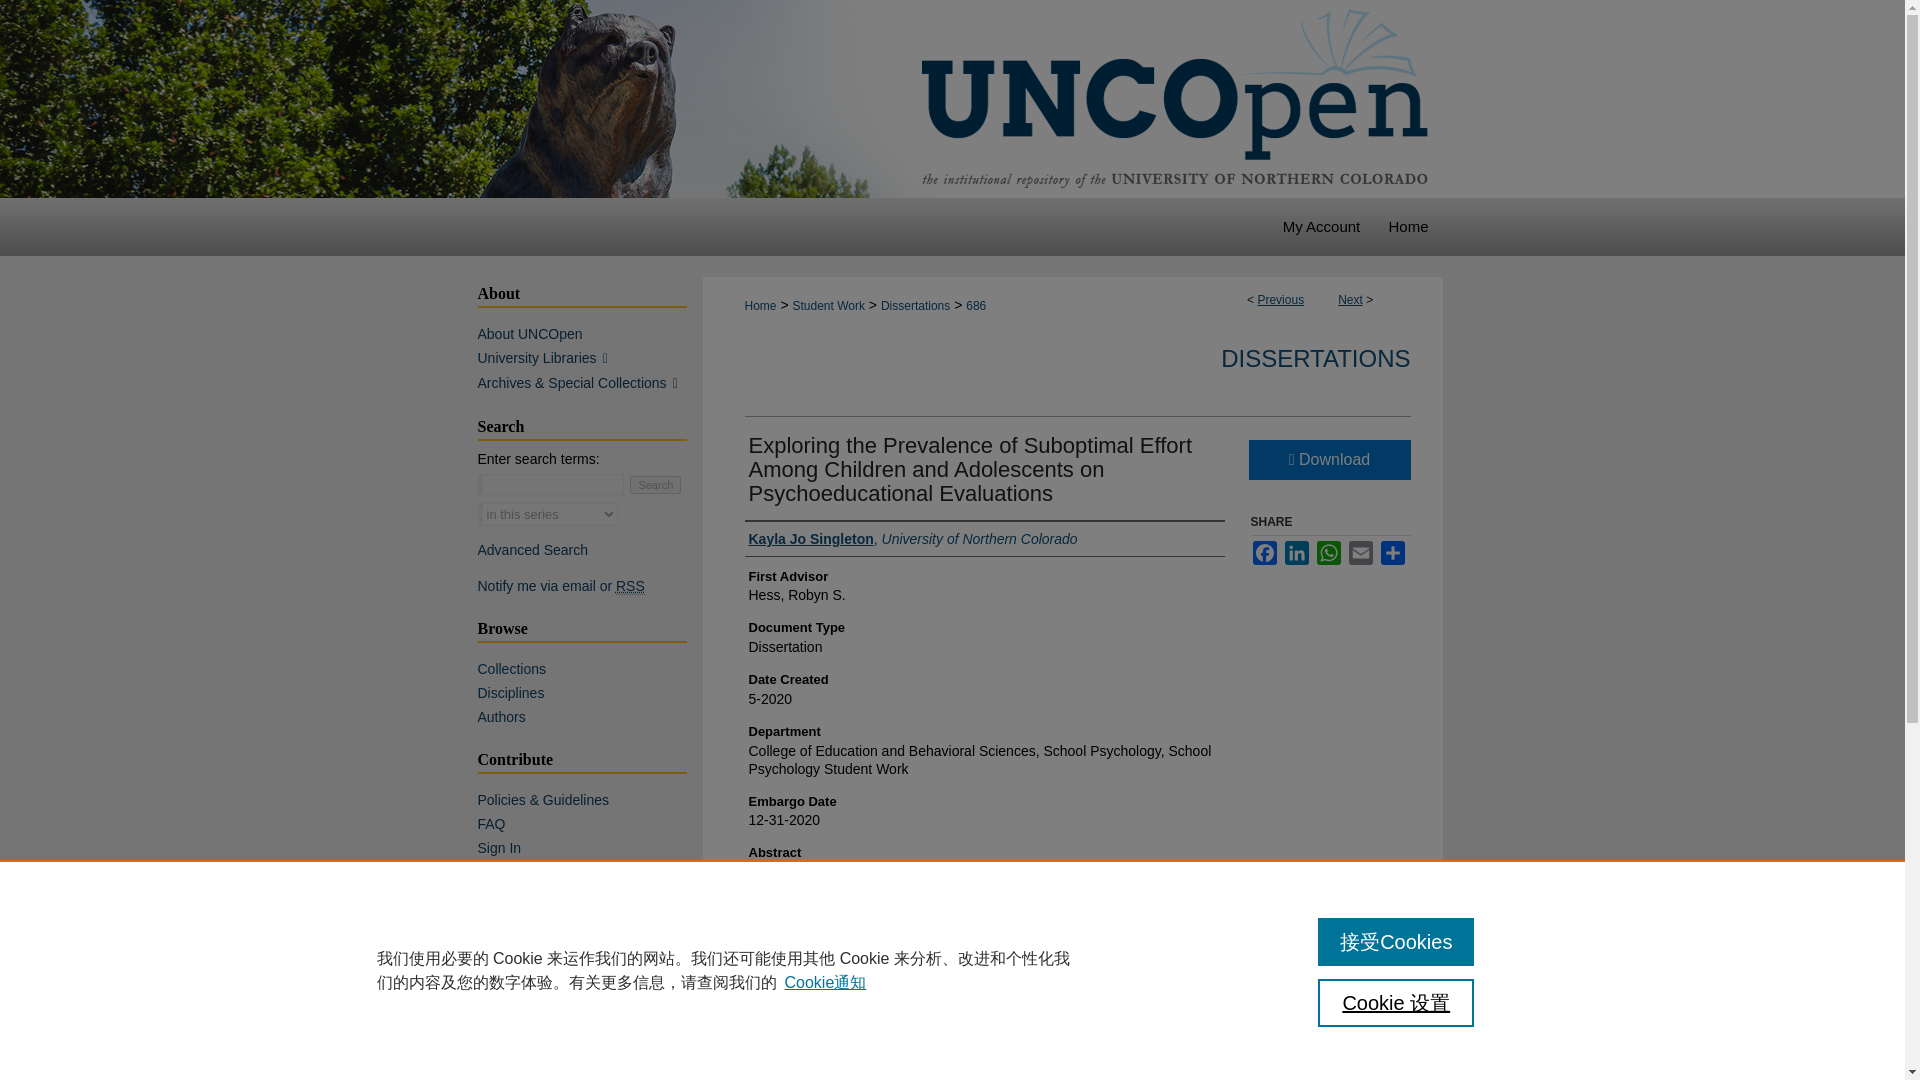 The image size is (1920, 1080). I want to click on Email or RSS Notifications, so click(590, 586).